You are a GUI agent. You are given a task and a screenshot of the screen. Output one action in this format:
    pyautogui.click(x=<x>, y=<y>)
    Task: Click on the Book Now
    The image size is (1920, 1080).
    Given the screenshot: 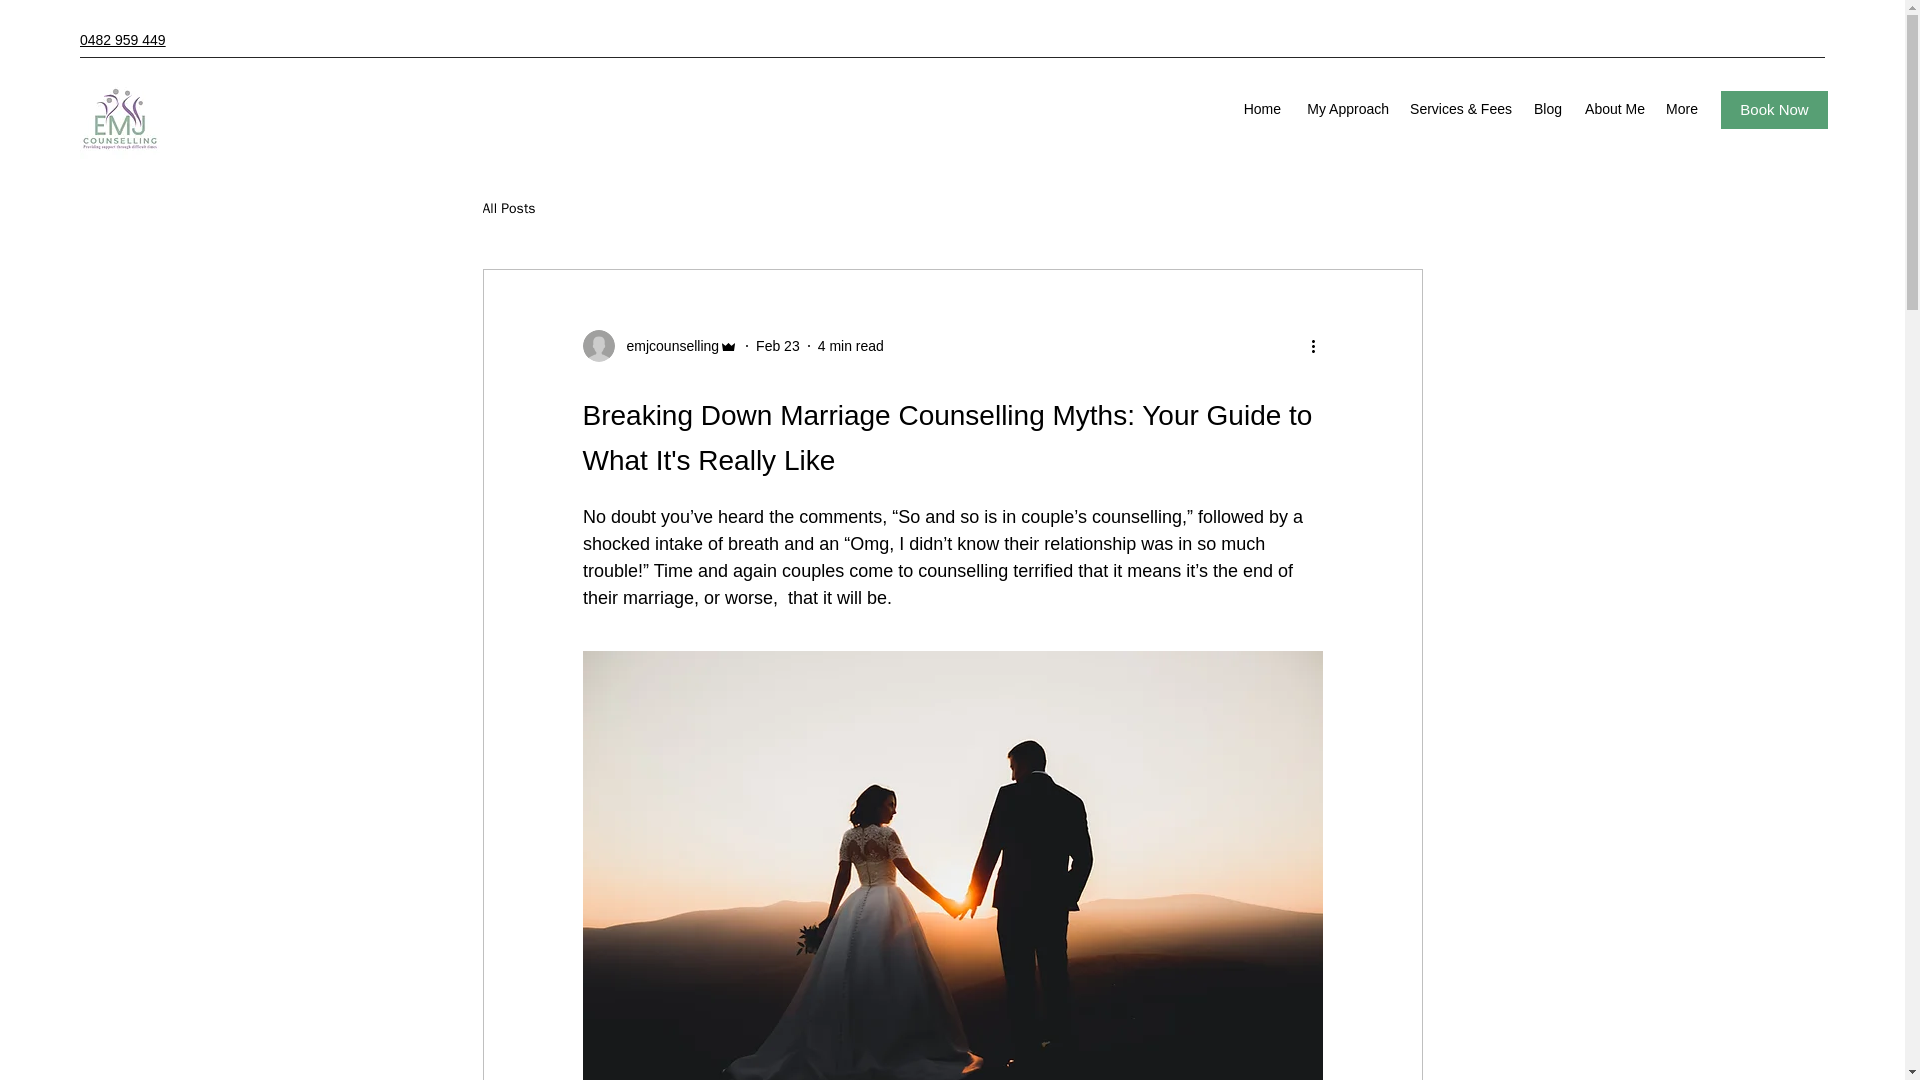 What is the action you would take?
    pyautogui.click(x=1774, y=109)
    